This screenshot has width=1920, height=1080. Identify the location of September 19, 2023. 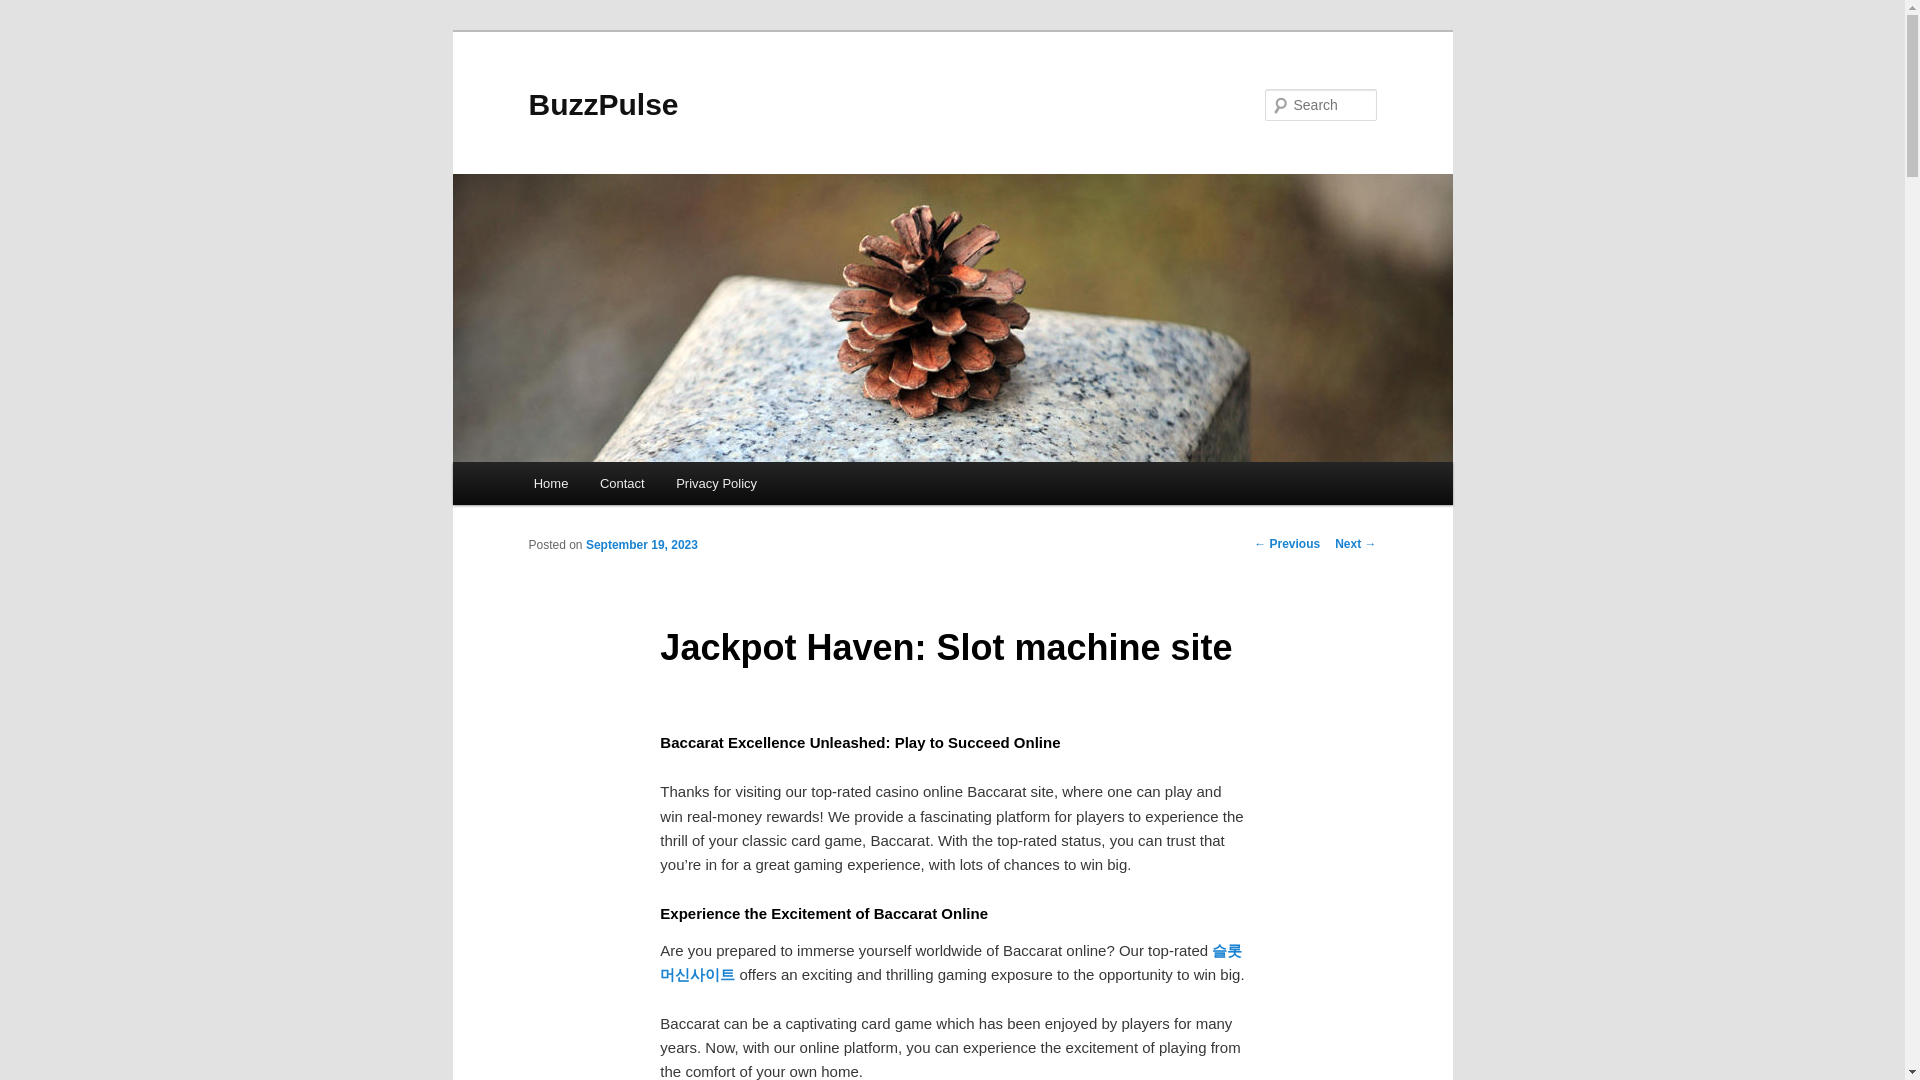
(642, 544).